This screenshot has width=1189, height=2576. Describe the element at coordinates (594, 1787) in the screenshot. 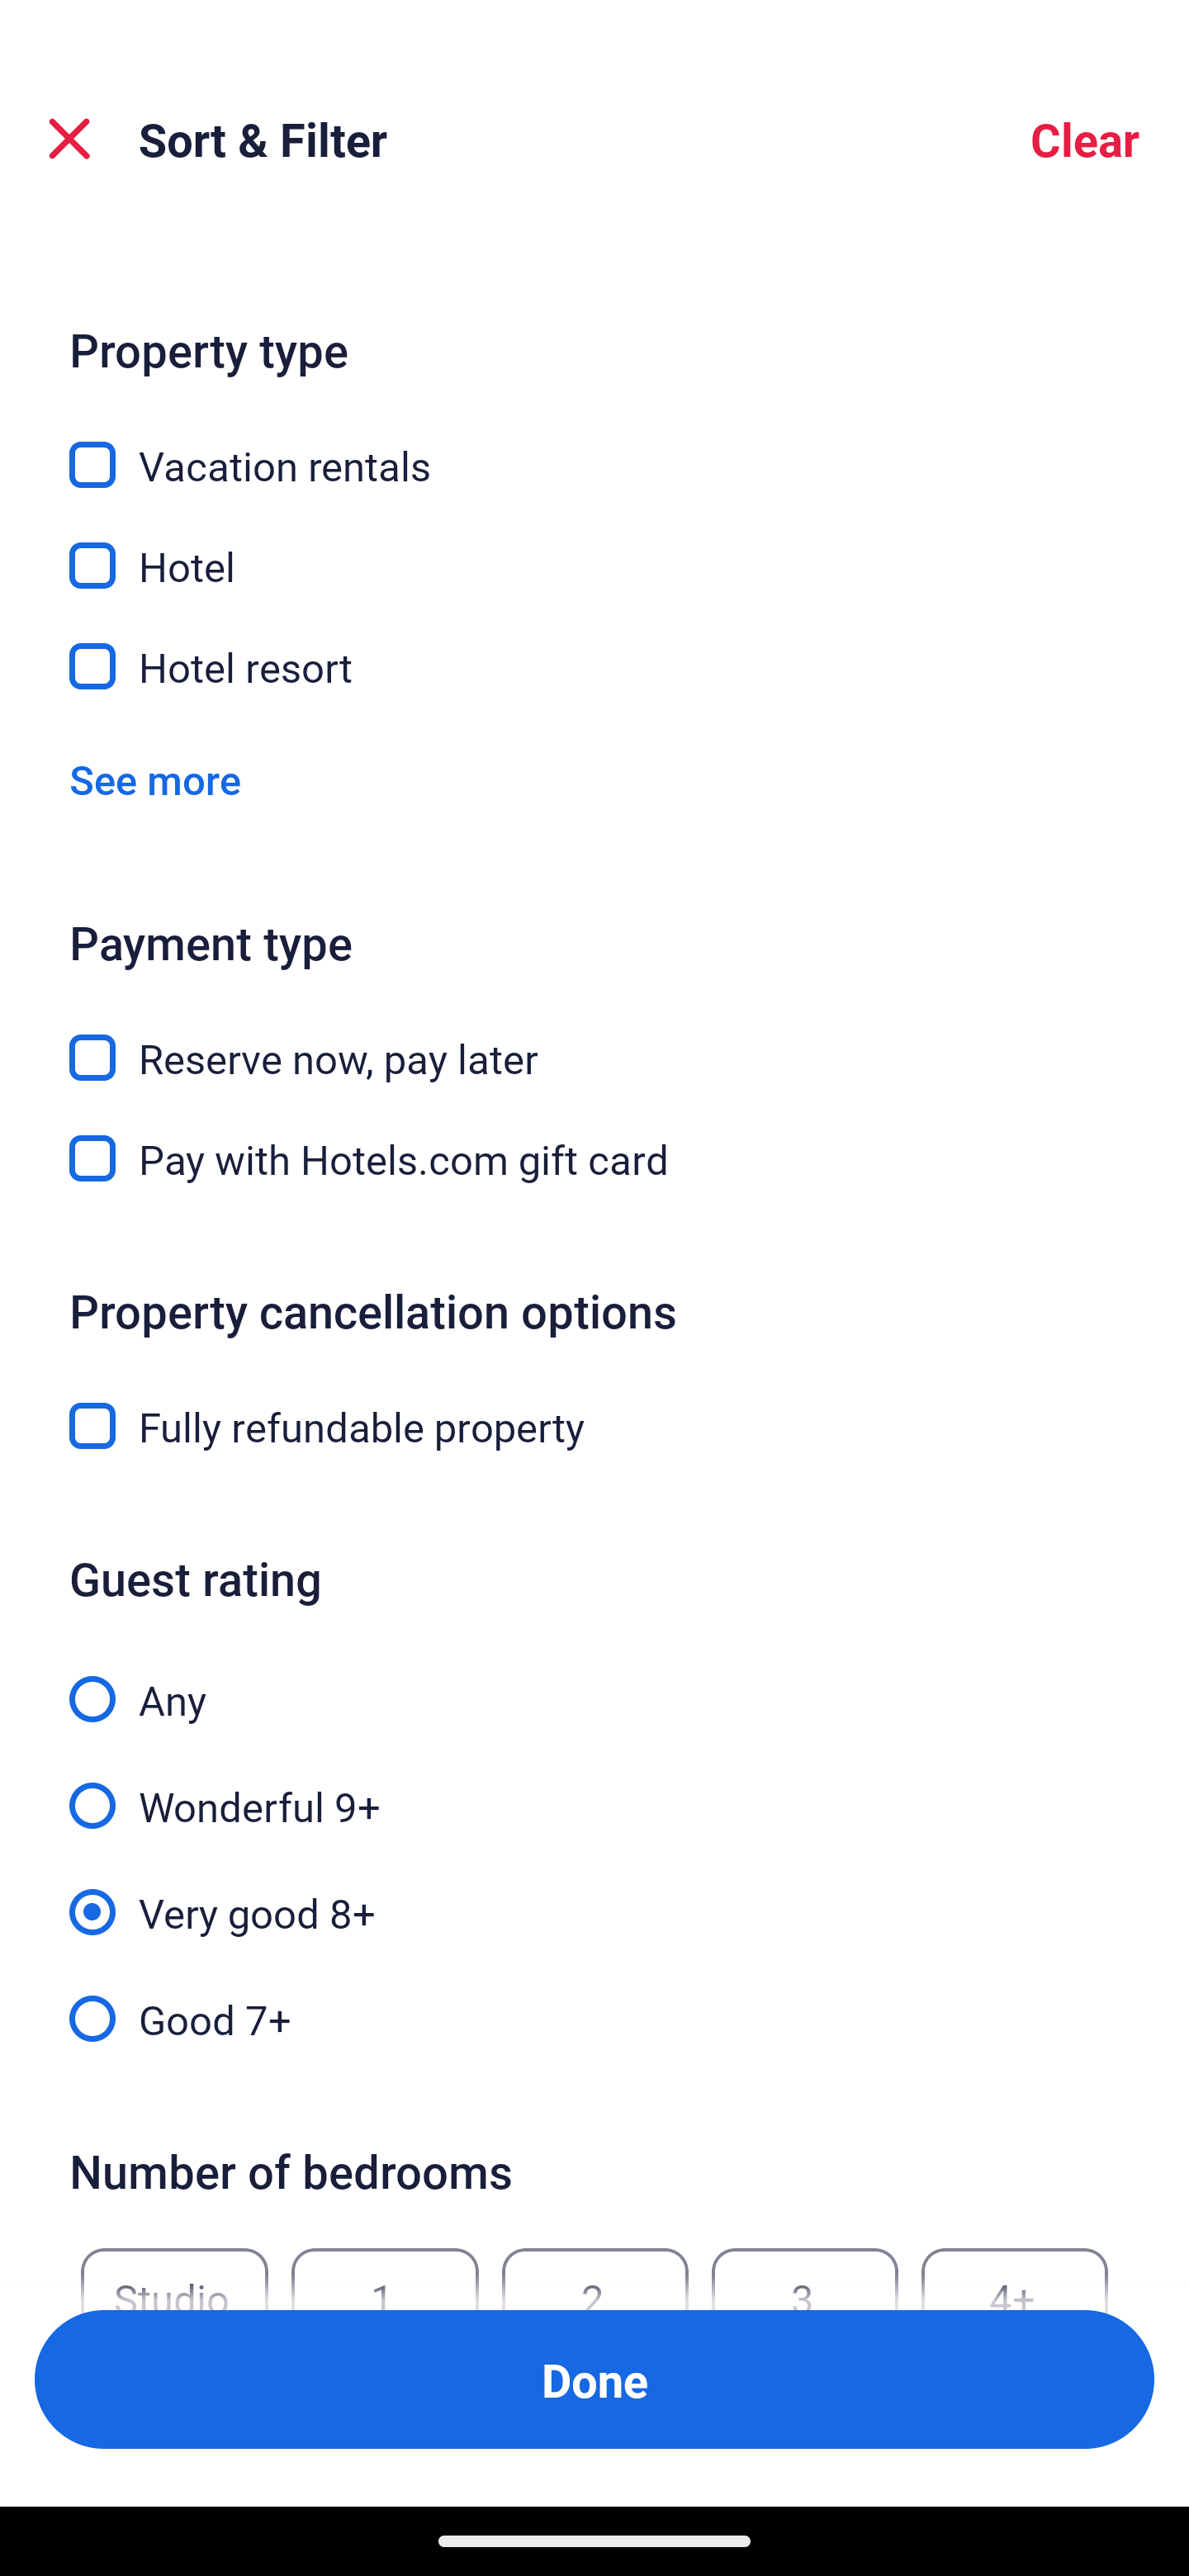

I see `Wonderful 9+` at that location.